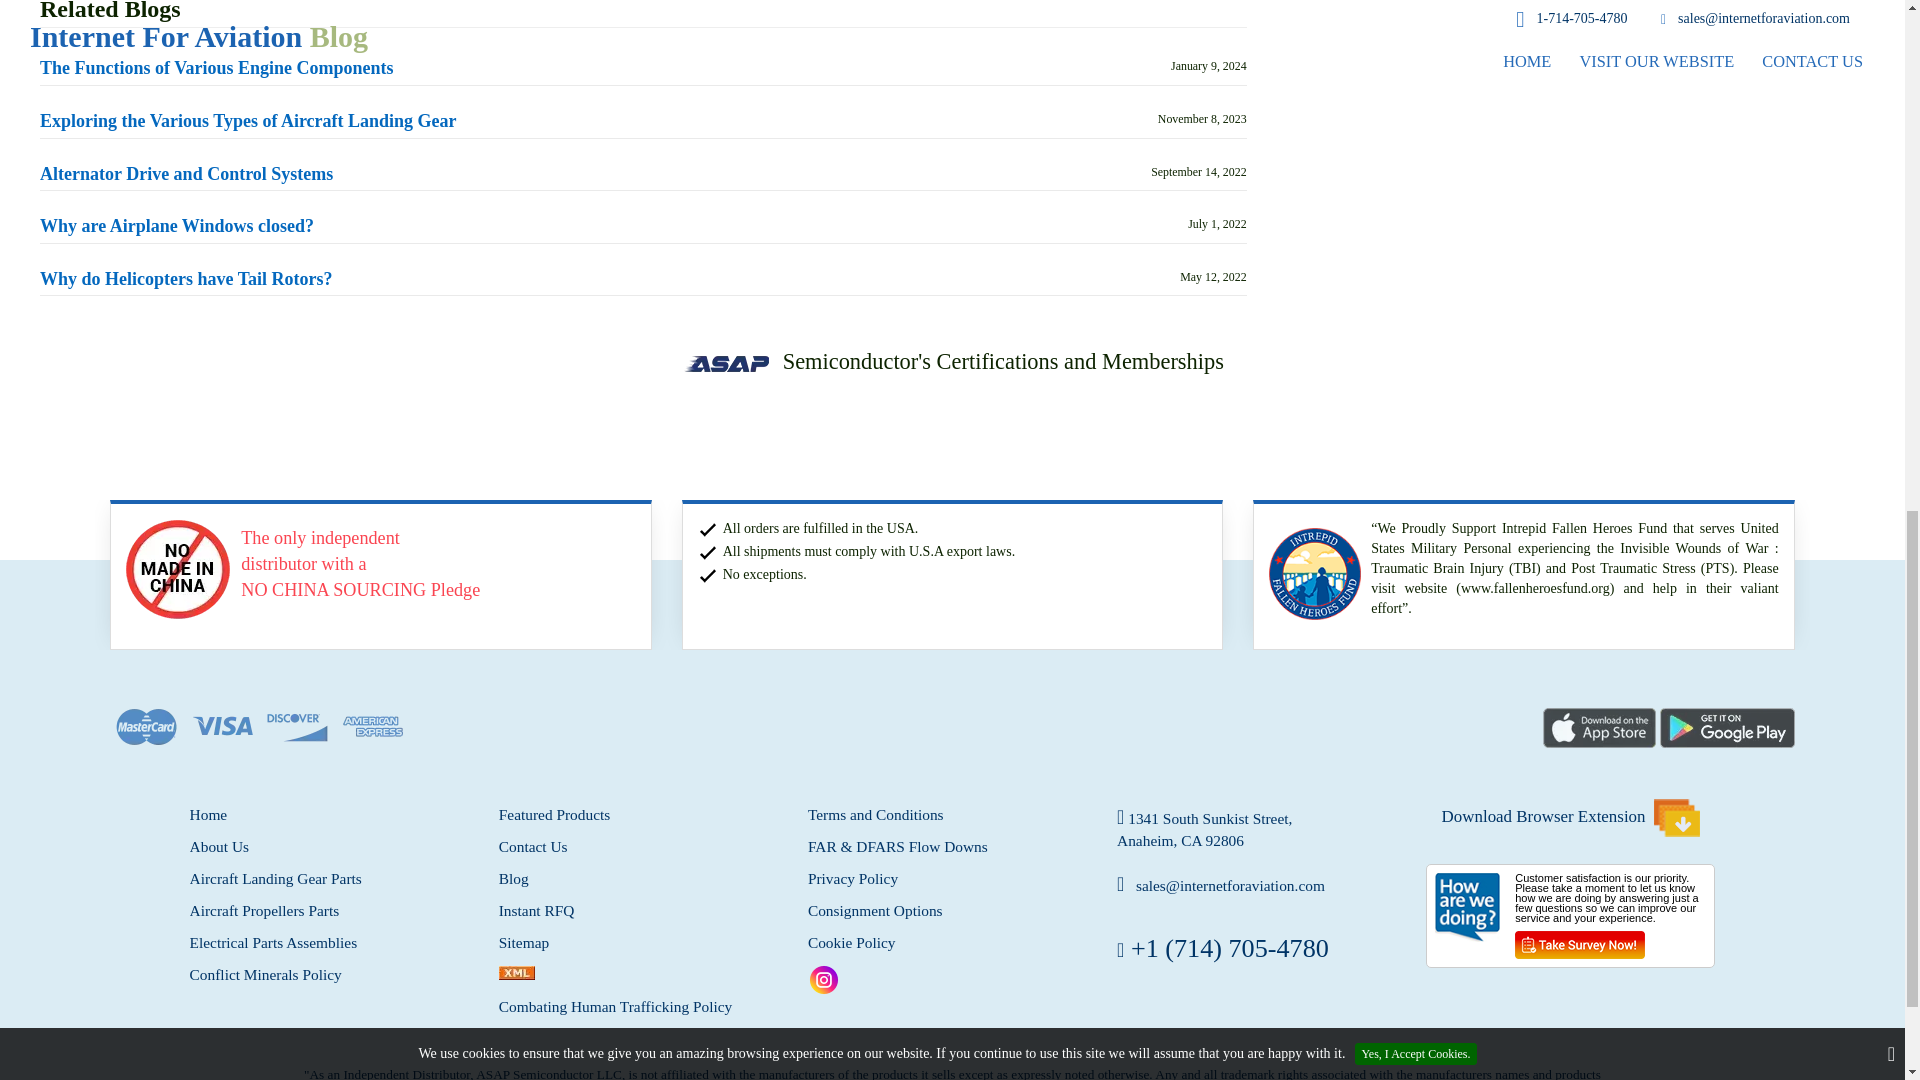  I want to click on Alternator Drive and Control Systems, so click(186, 174).